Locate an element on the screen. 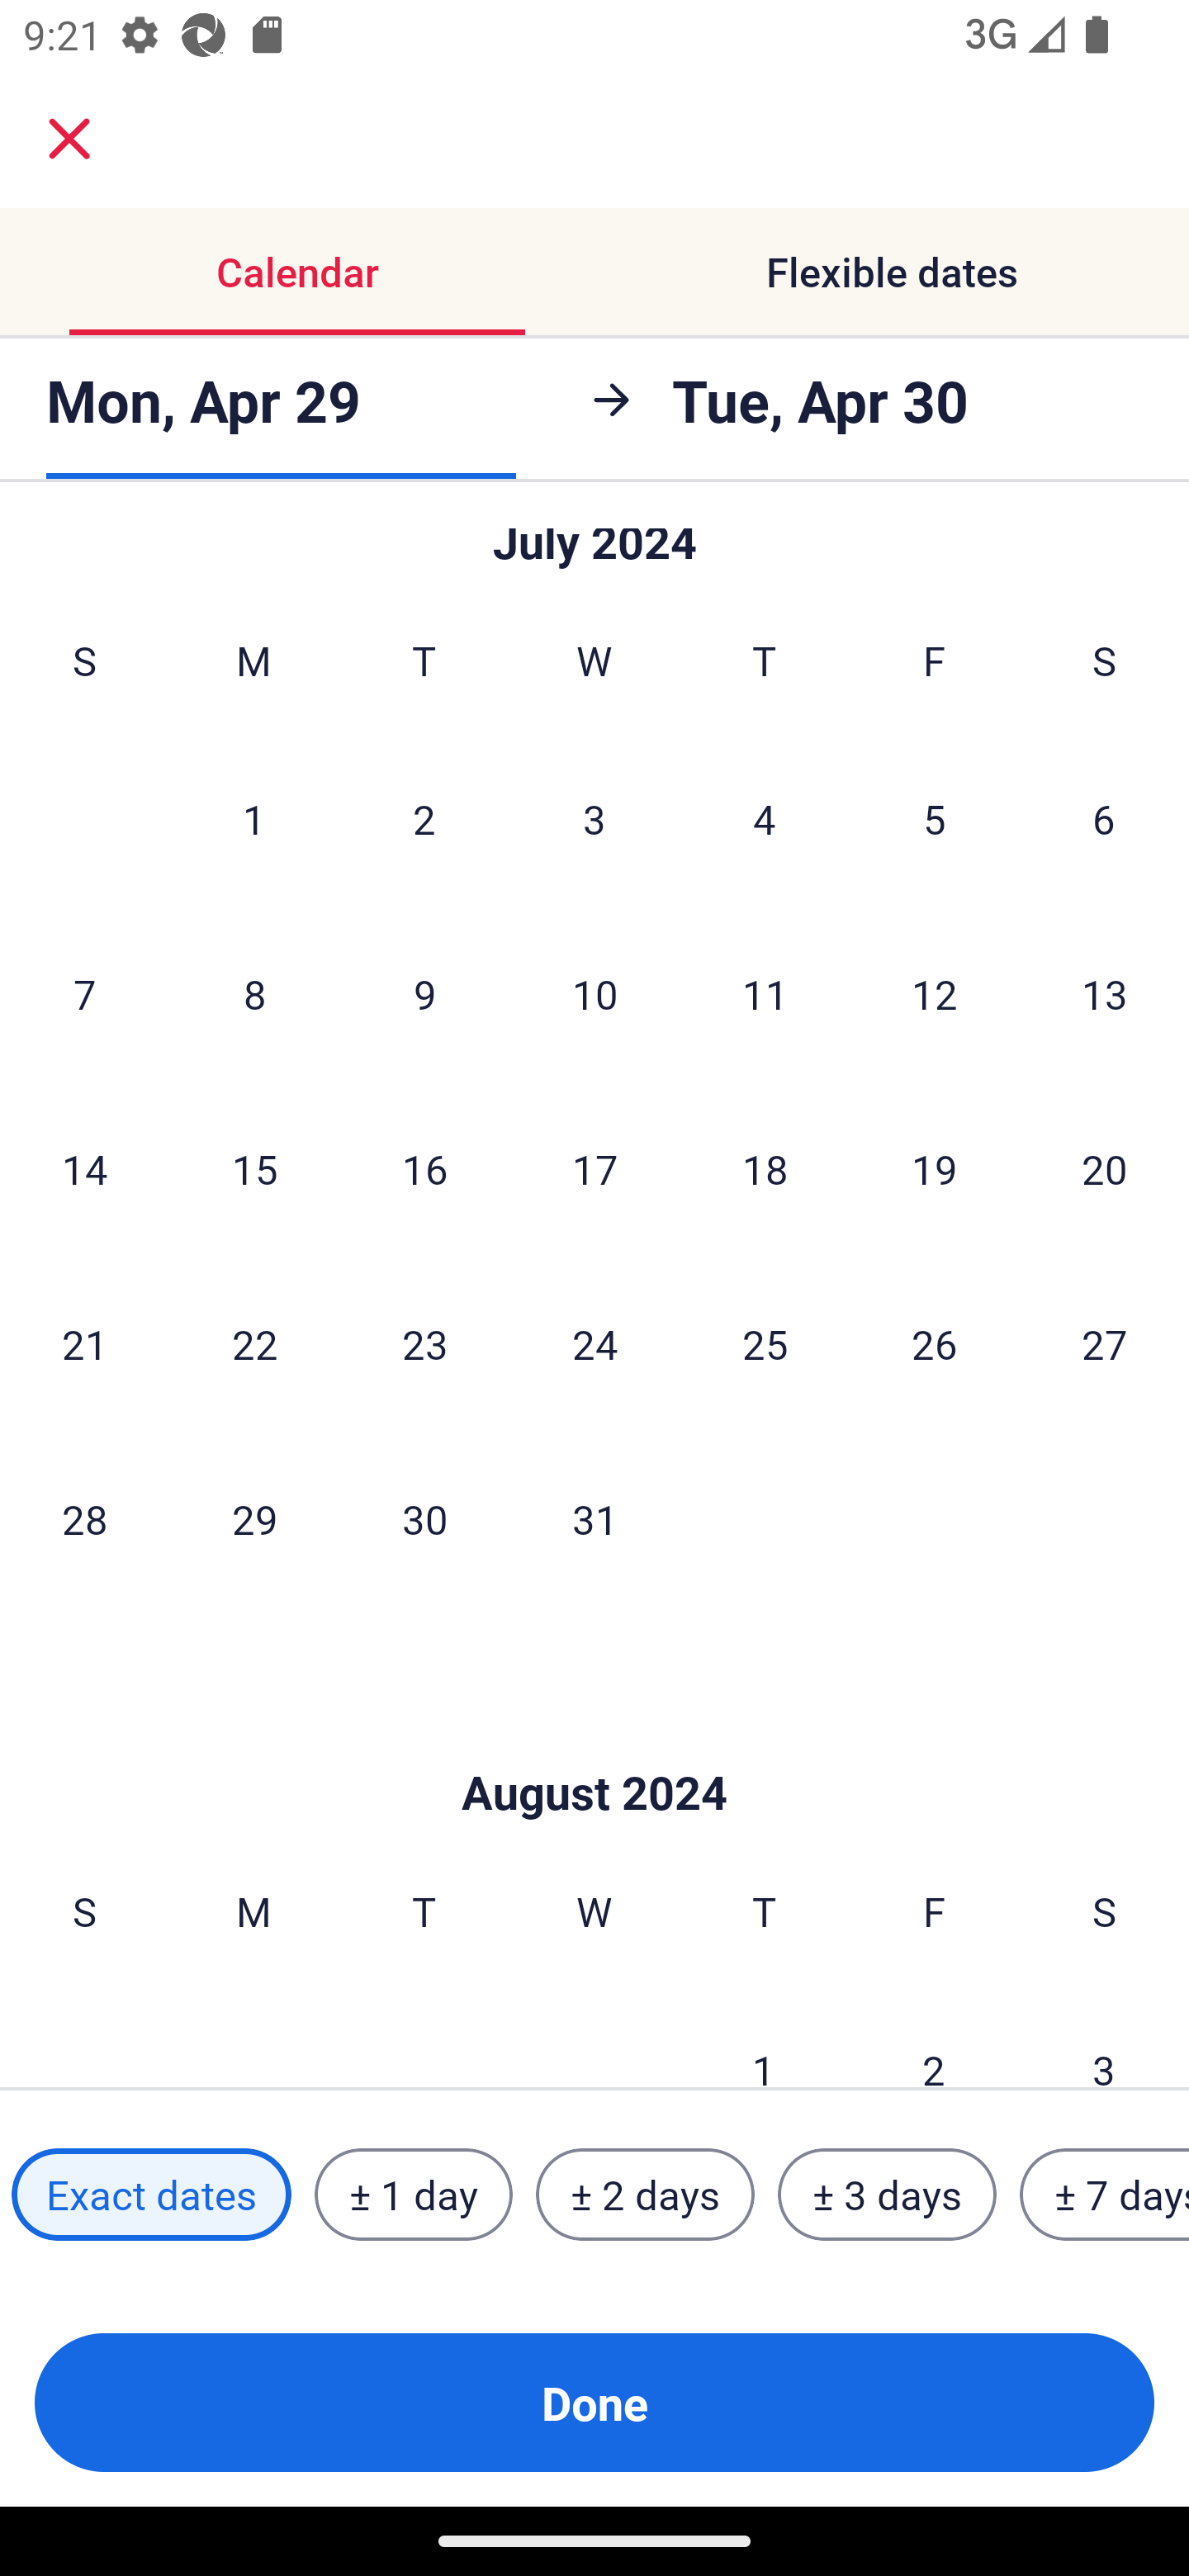 Image resolution: width=1189 pixels, height=2576 pixels. 19 Friday, July 19, 2024 is located at coordinates (935, 1169).